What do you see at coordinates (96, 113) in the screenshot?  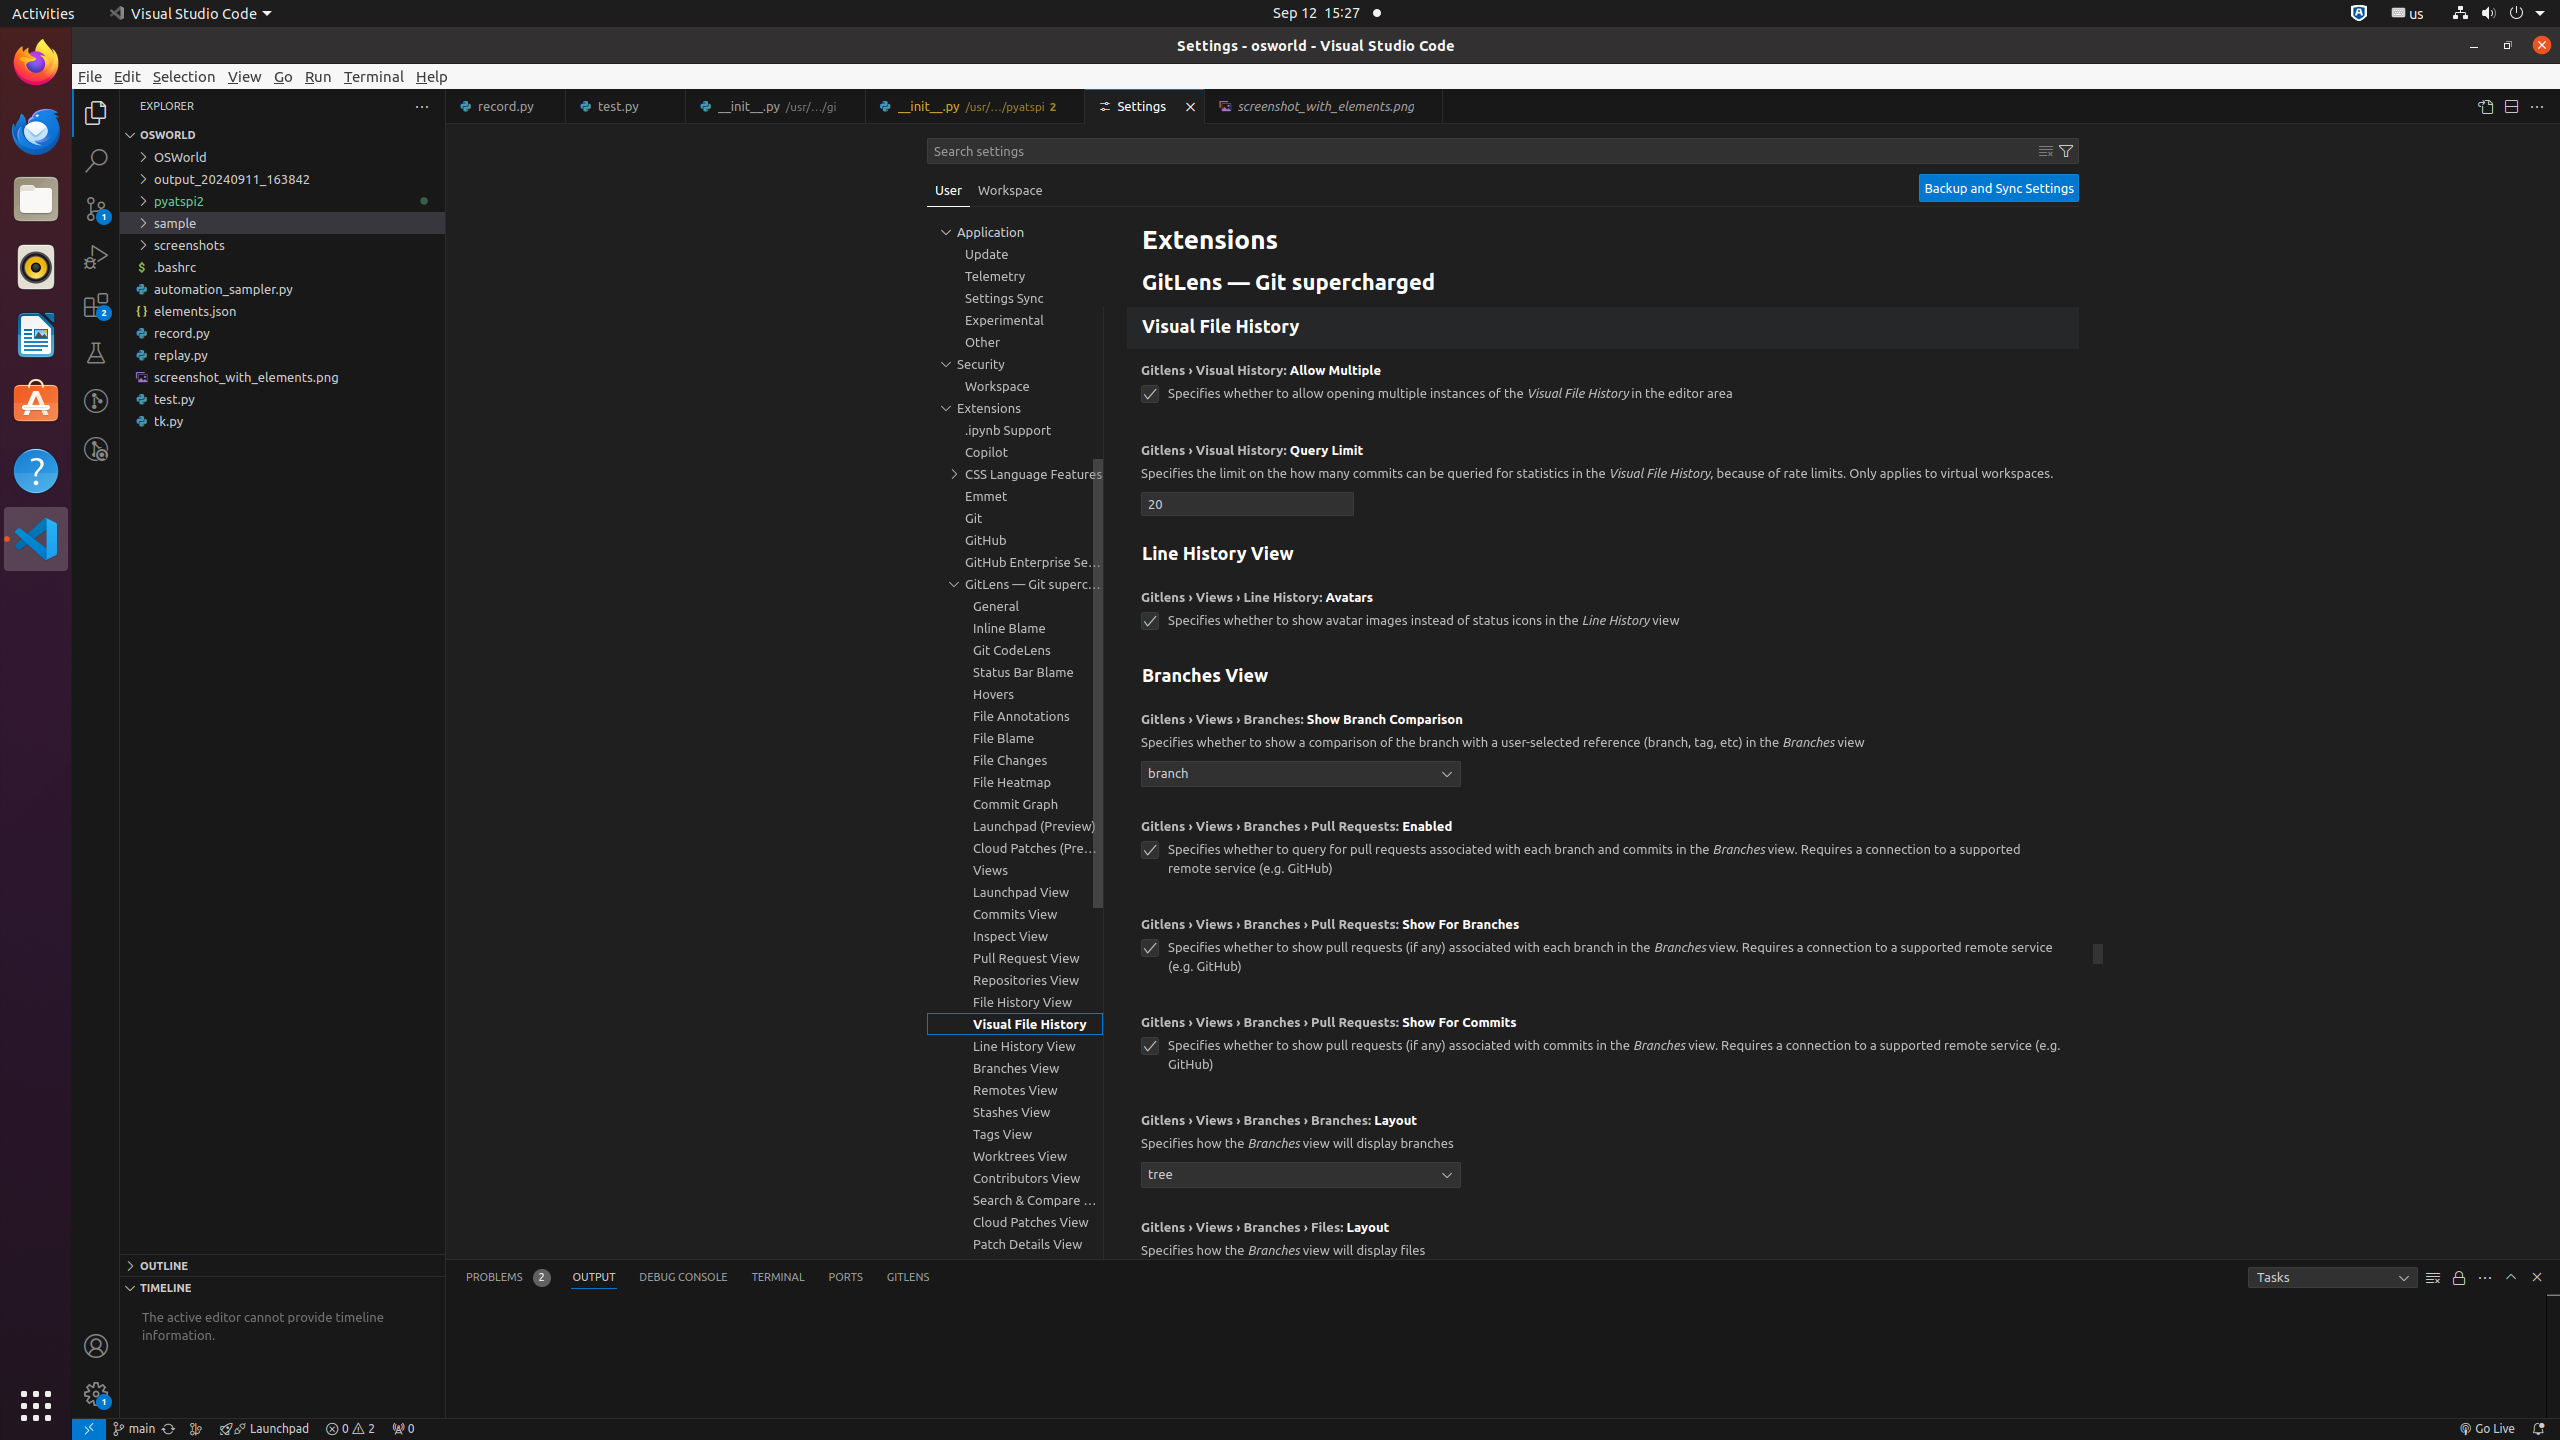 I see `Explorer (Ctrl+Shift+E)` at bounding box center [96, 113].